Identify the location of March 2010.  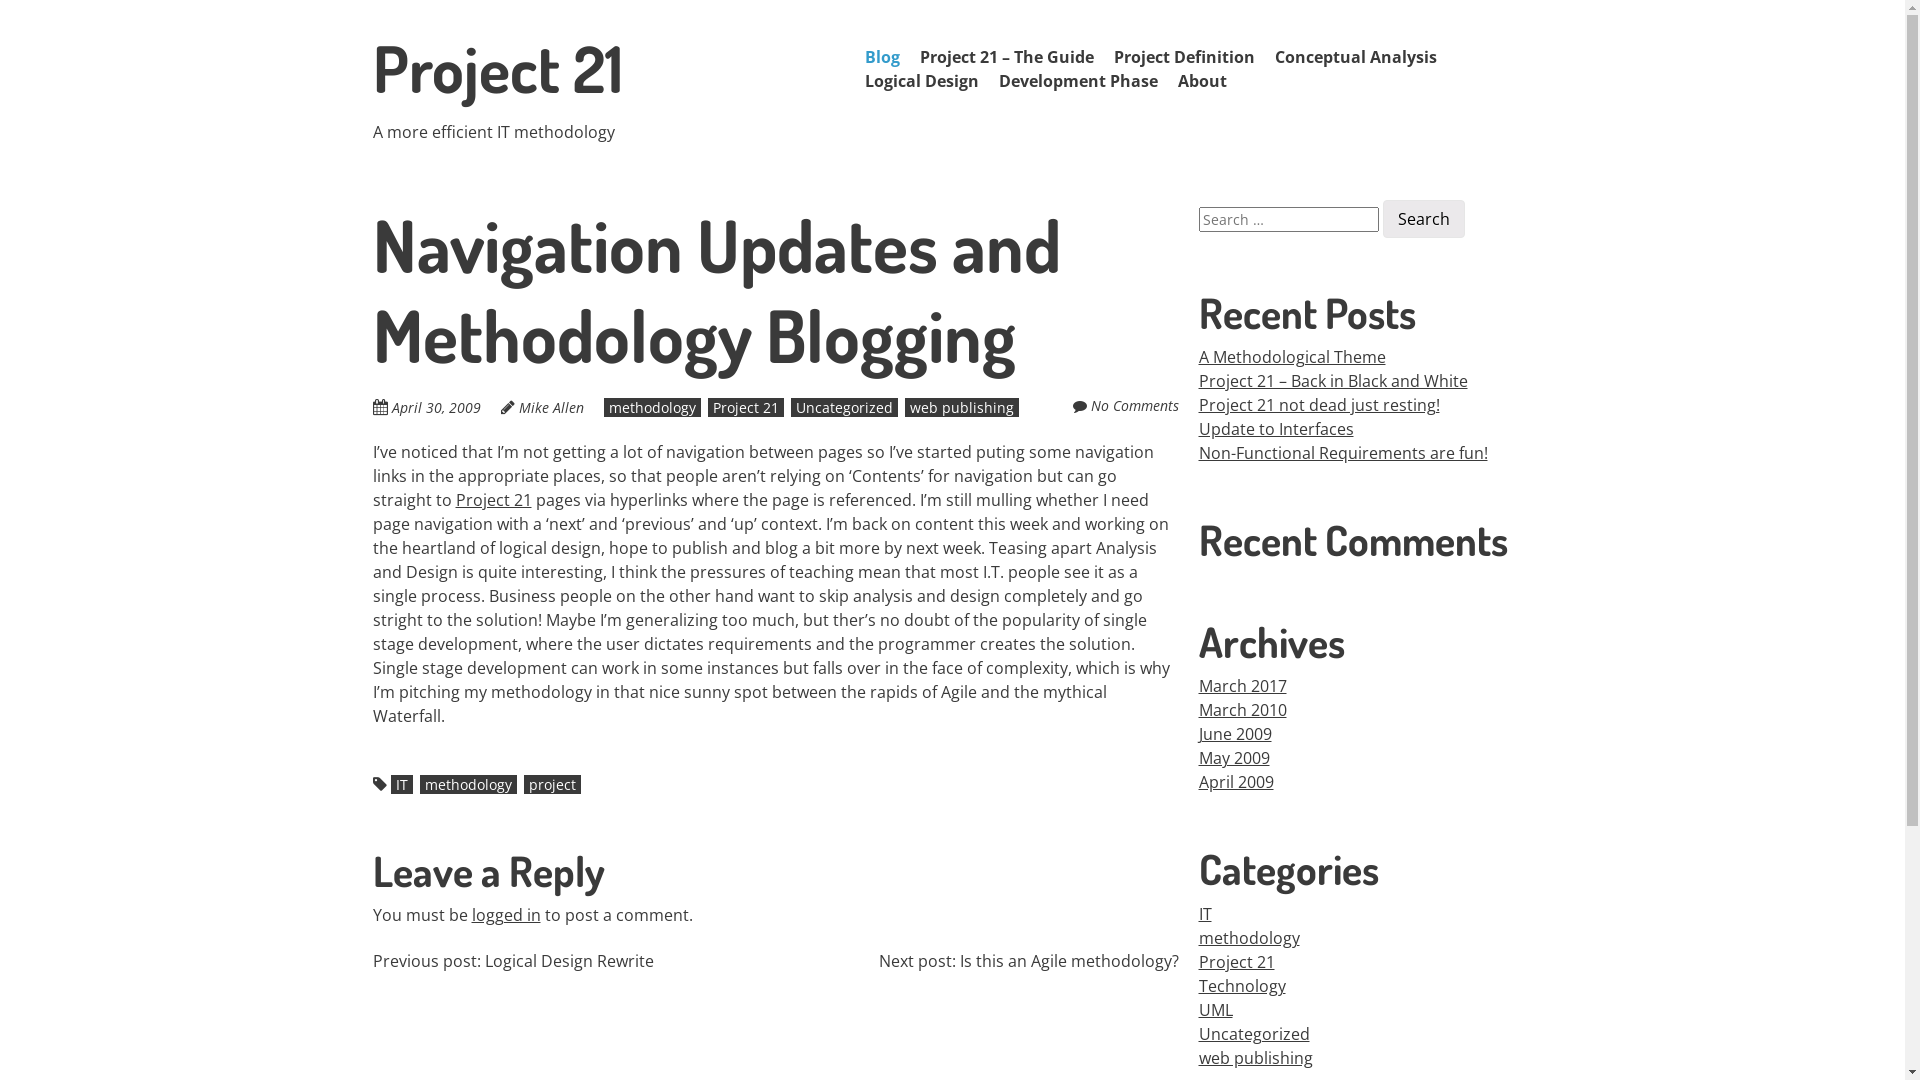
(1242, 710).